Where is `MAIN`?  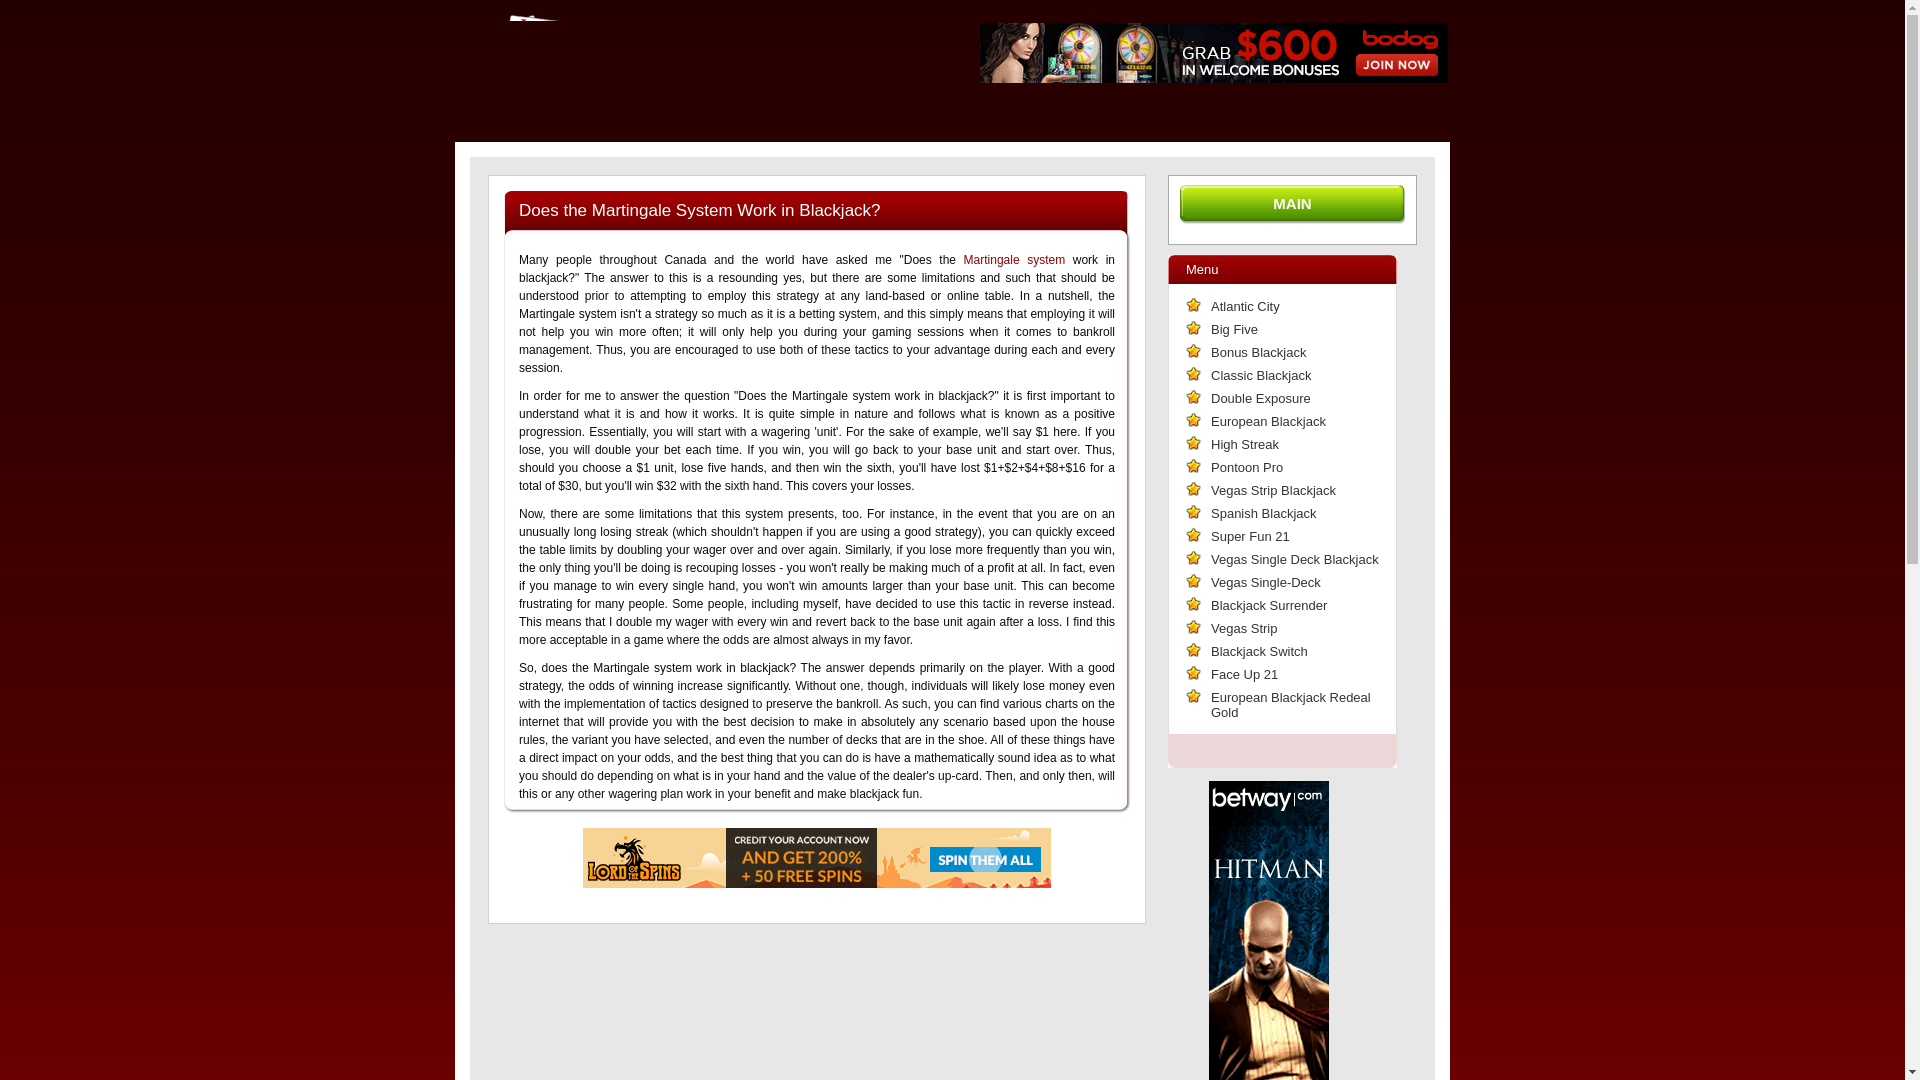 MAIN is located at coordinates (1292, 204).